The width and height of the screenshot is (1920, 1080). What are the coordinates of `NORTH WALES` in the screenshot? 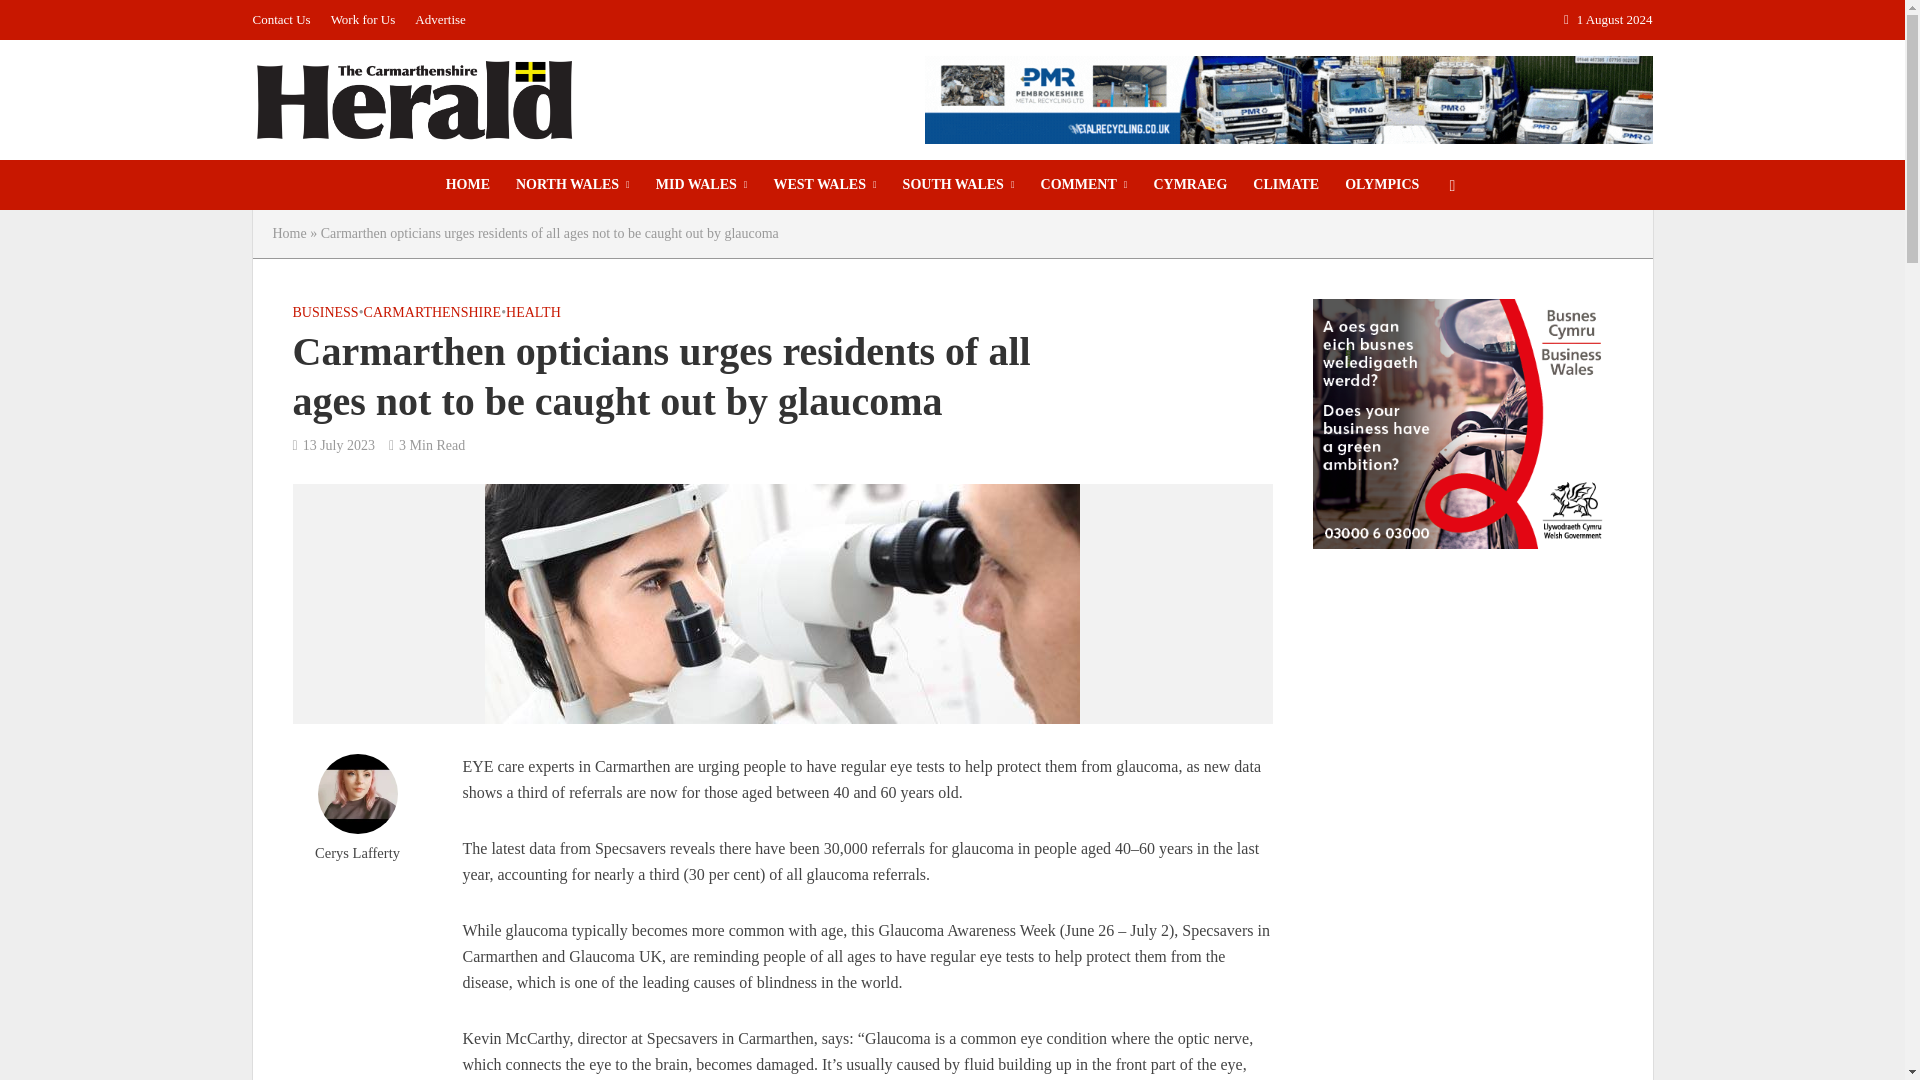 It's located at (573, 184).